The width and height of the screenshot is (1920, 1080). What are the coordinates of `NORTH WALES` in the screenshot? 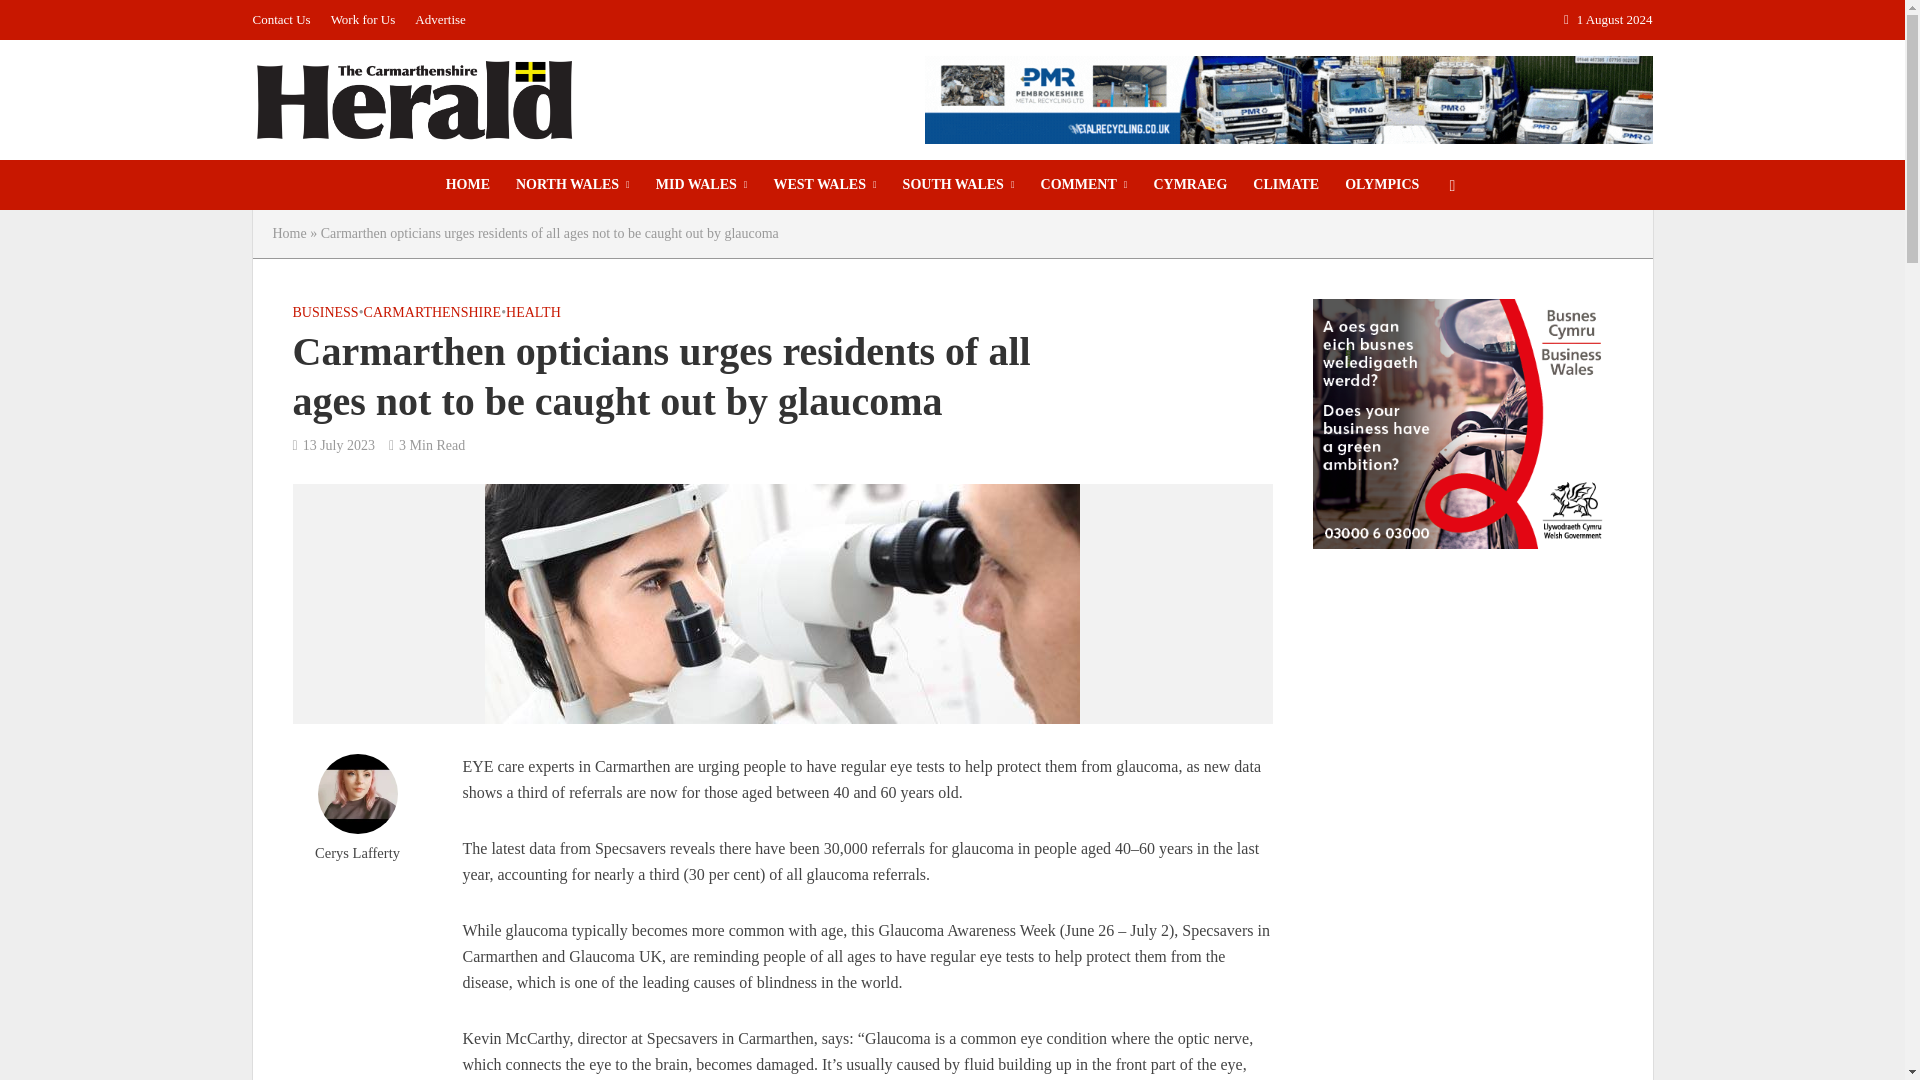 It's located at (573, 184).